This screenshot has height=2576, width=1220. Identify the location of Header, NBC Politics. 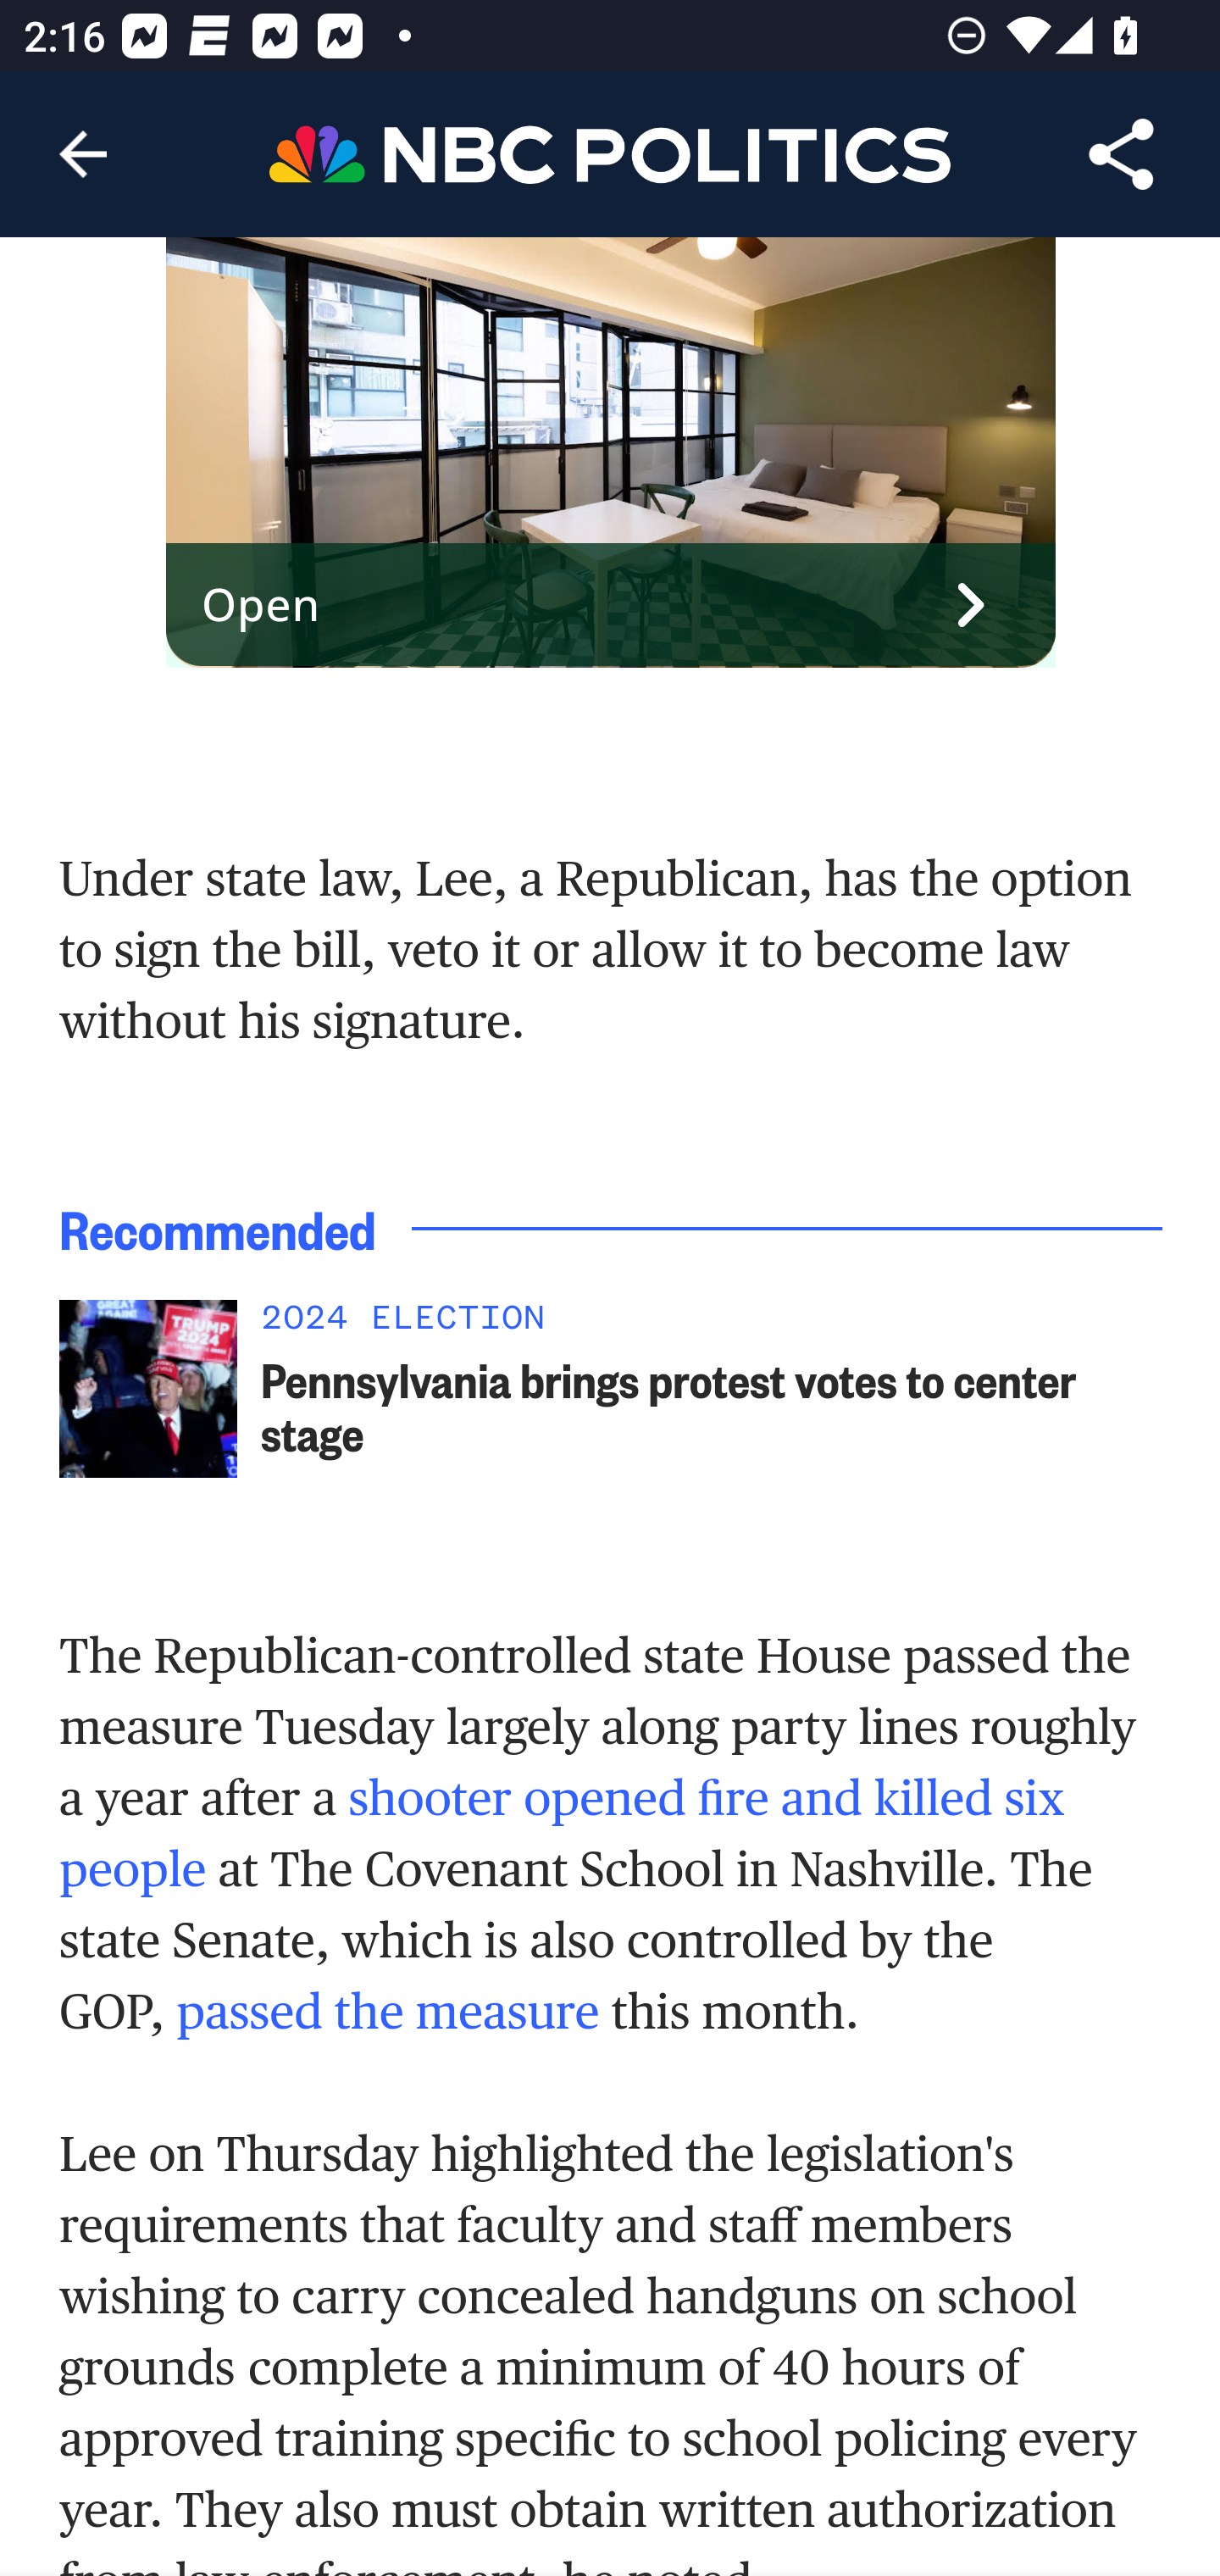
(610, 153).